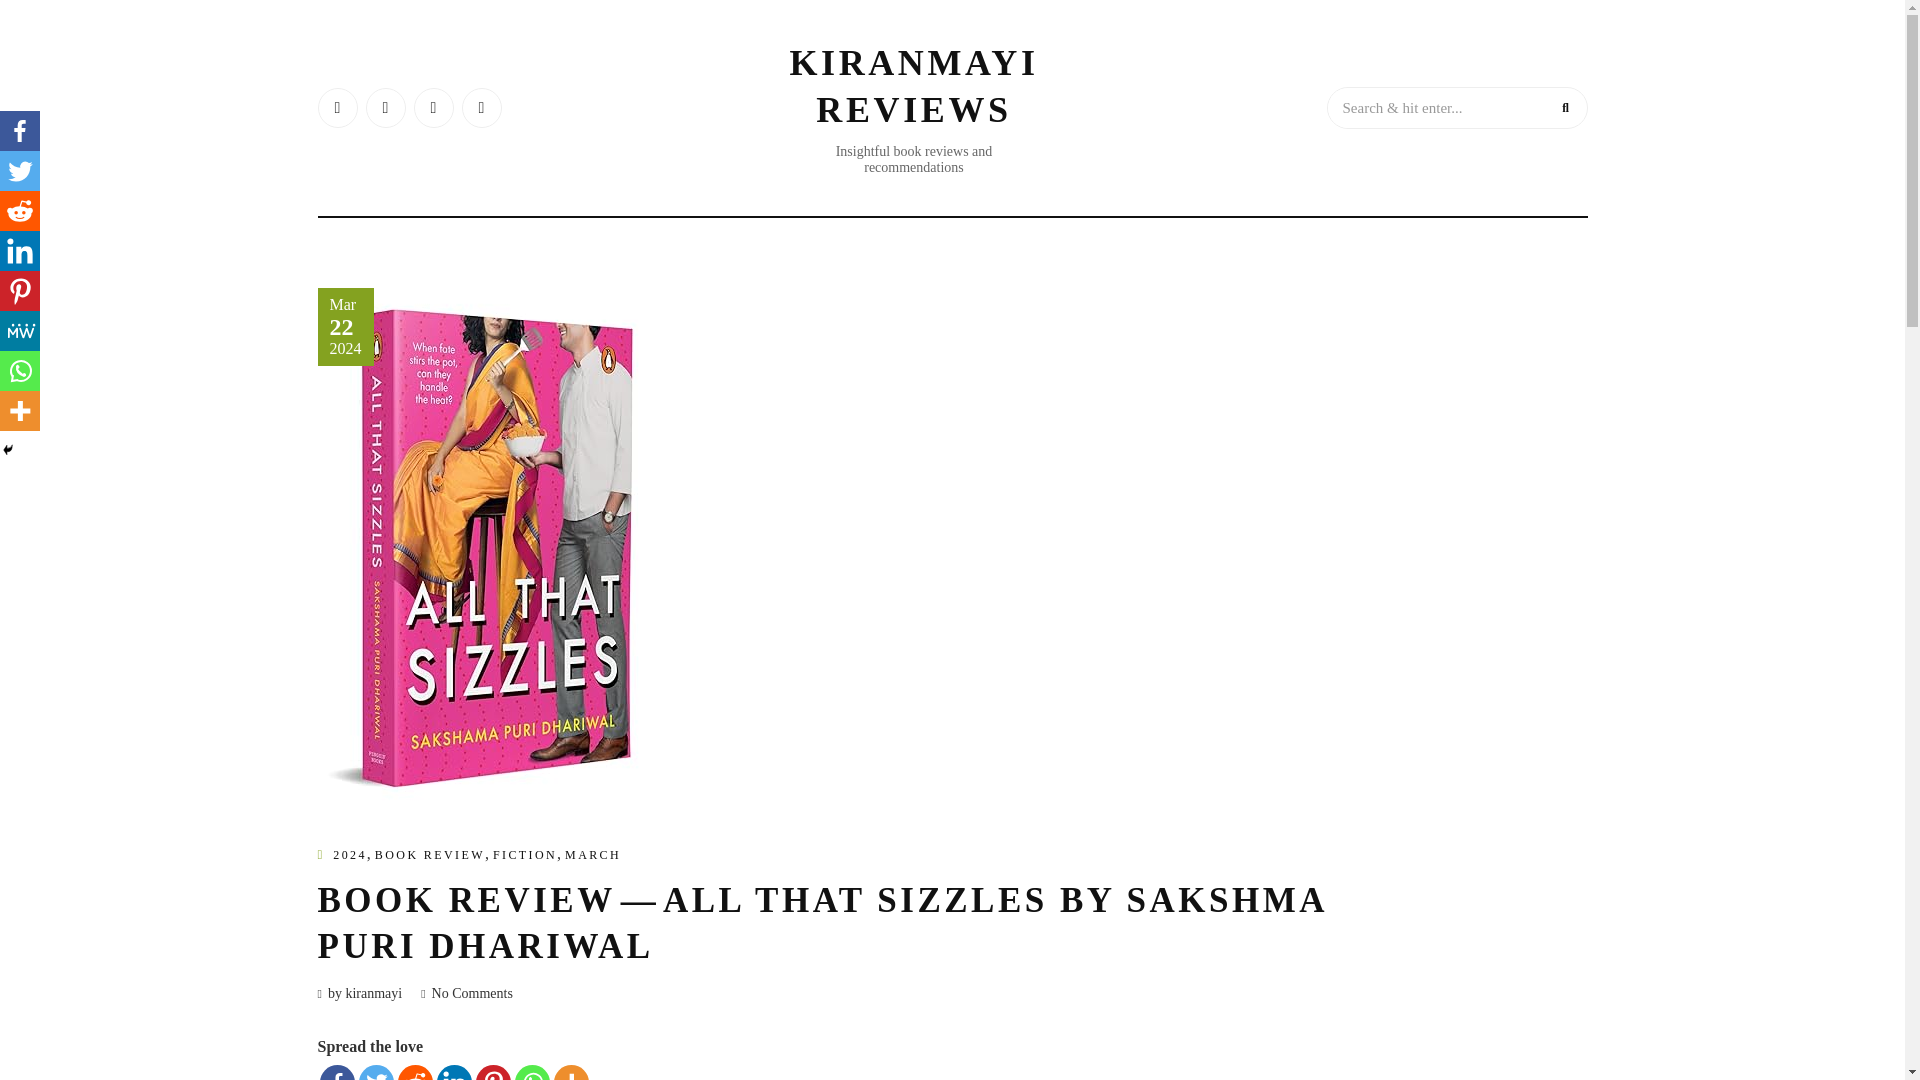  Describe the element at coordinates (592, 854) in the screenshot. I see `MARCH` at that location.